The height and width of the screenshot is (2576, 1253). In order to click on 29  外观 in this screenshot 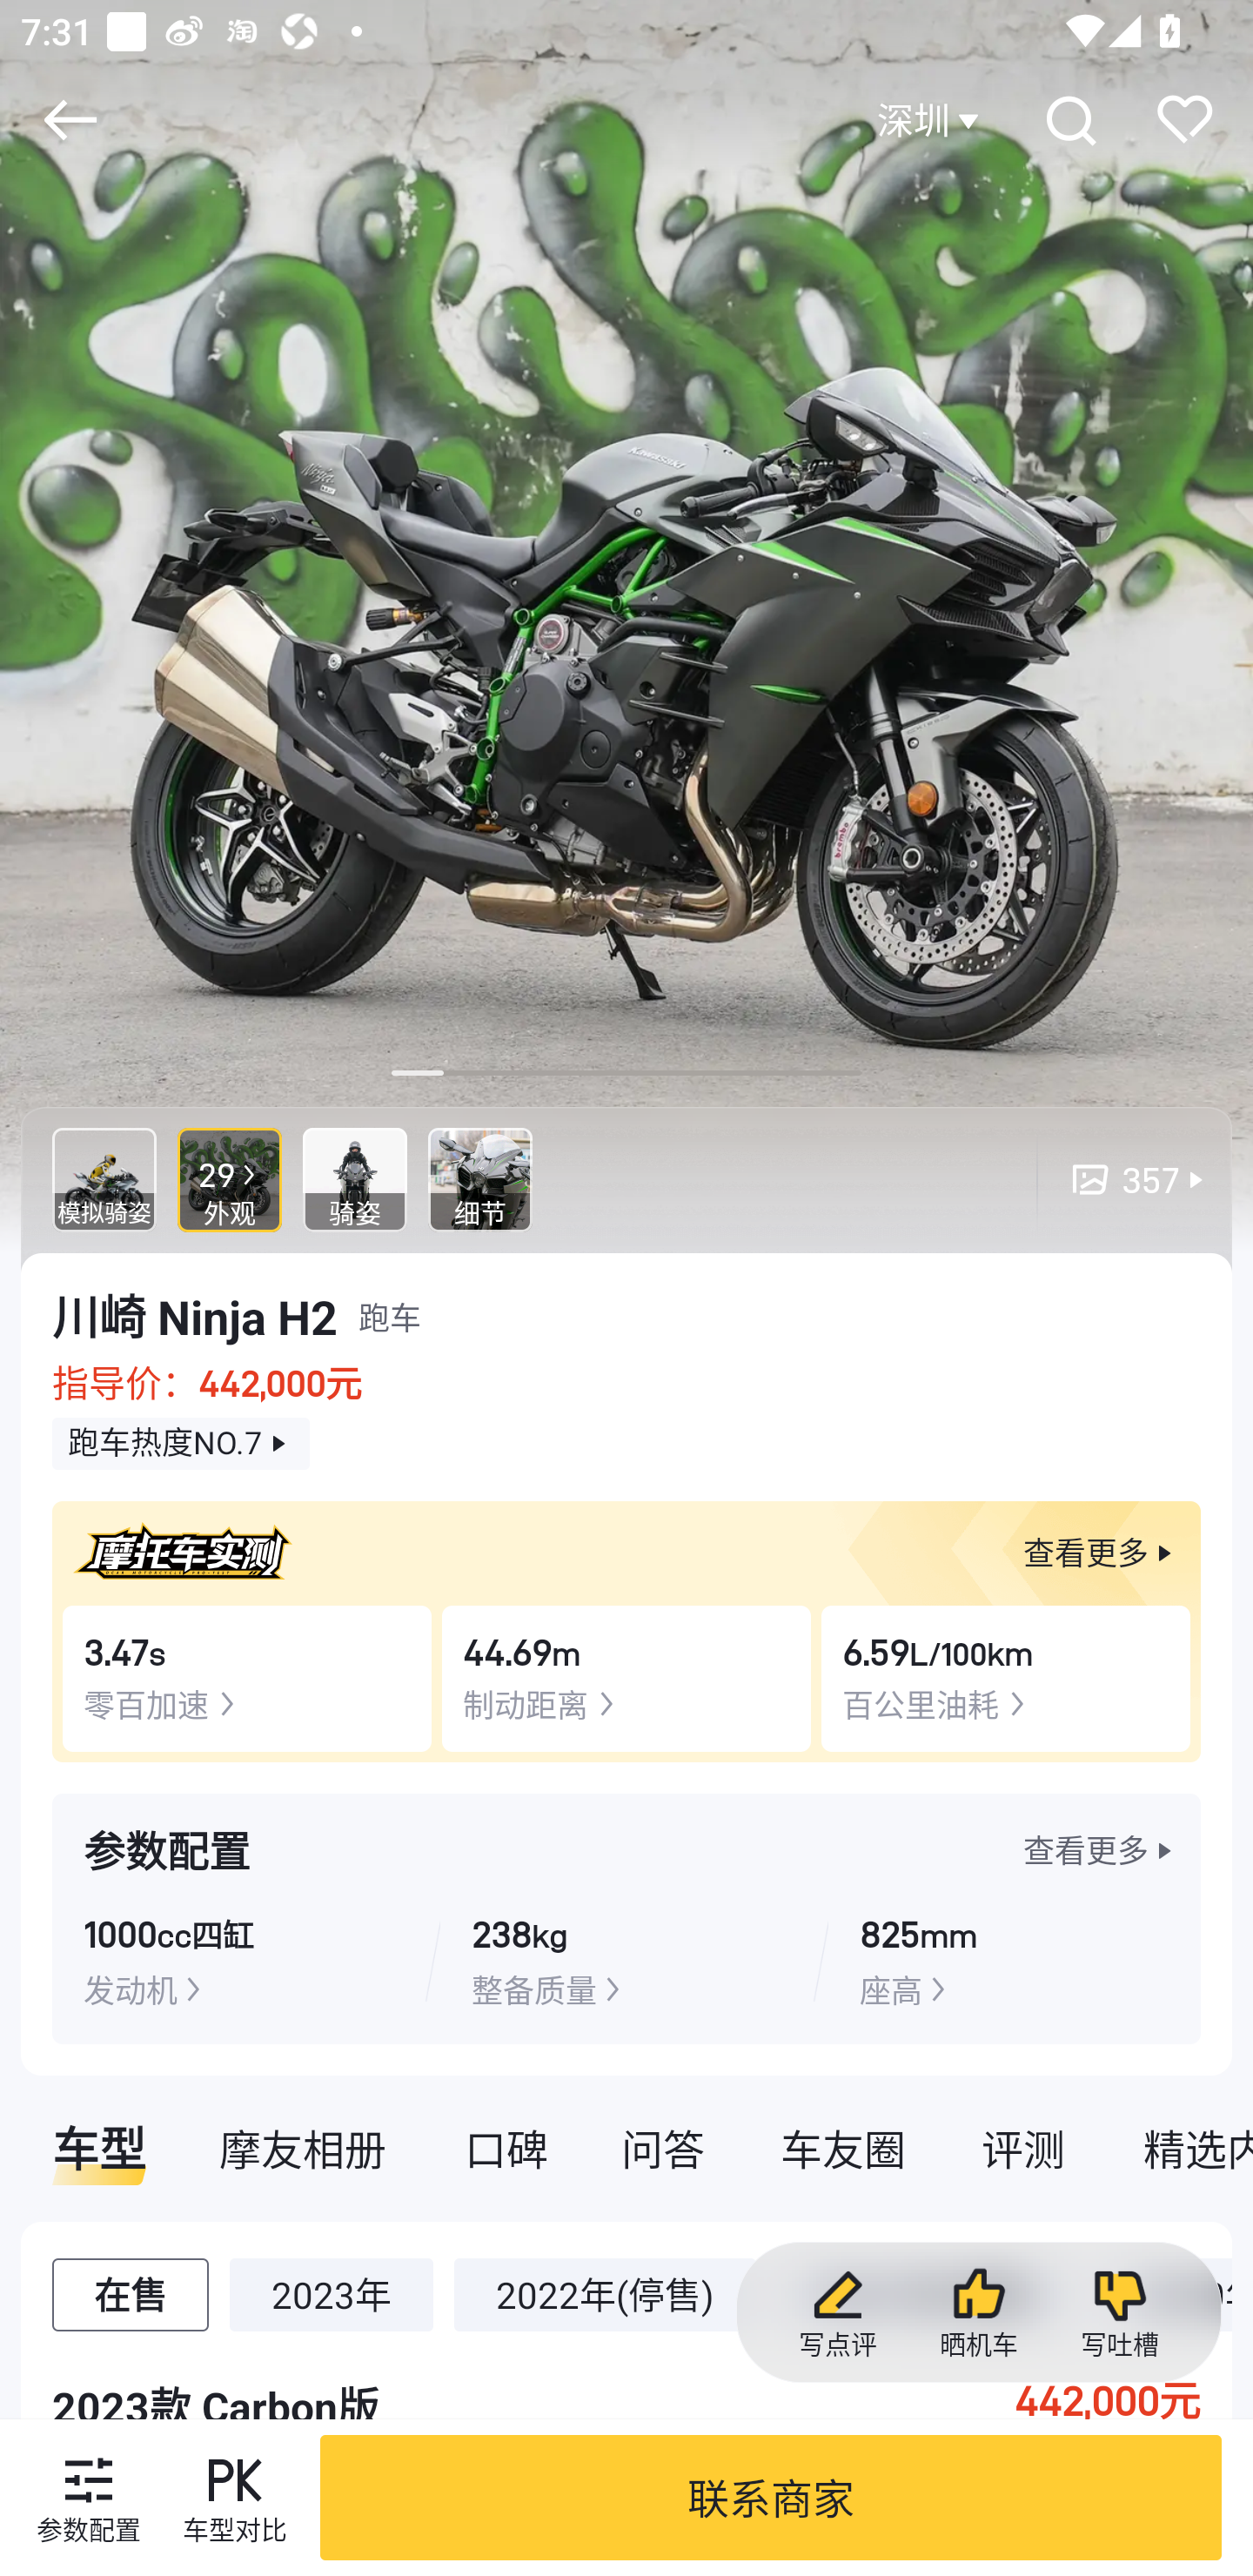, I will do `click(230, 1179)`.